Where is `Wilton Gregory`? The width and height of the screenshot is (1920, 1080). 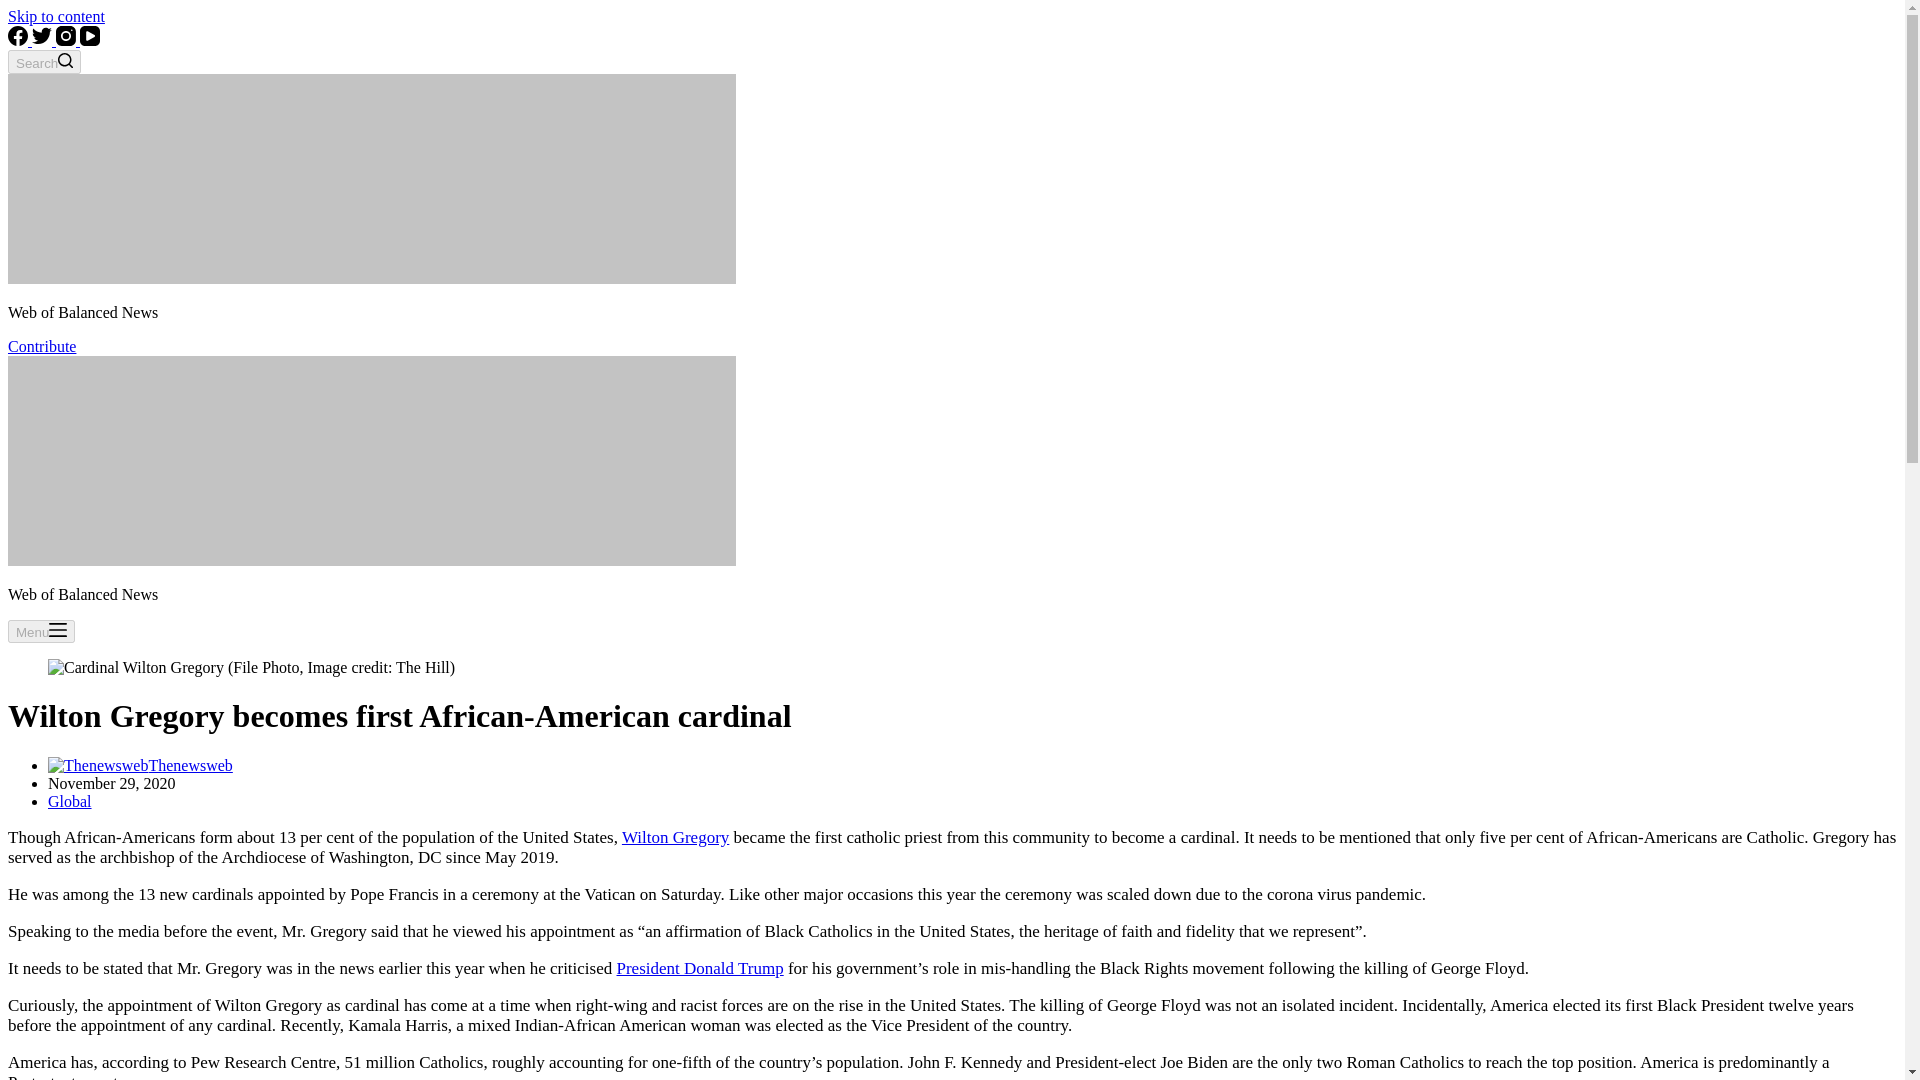 Wilton Gregory is located at coordinates (676, 837).